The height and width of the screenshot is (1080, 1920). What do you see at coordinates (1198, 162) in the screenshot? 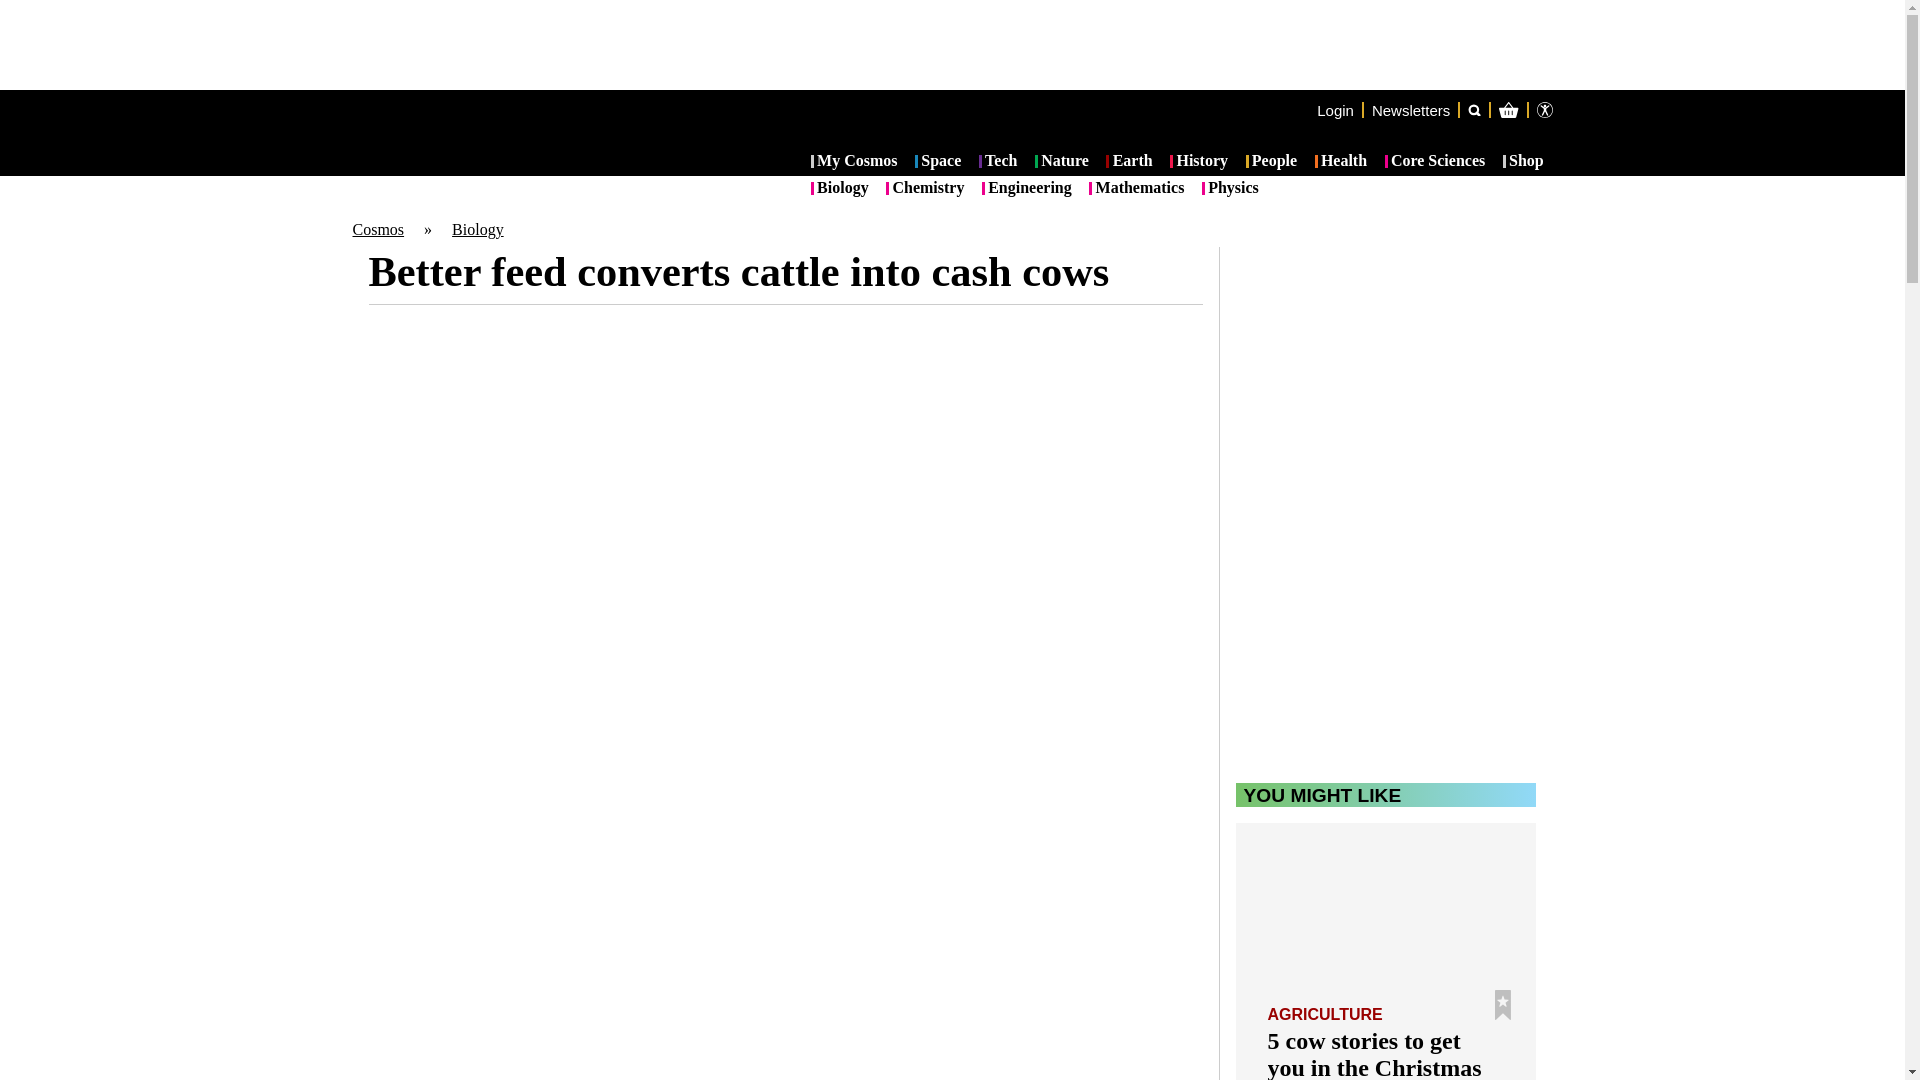
I see `History` at bounding box center [1198, 162].